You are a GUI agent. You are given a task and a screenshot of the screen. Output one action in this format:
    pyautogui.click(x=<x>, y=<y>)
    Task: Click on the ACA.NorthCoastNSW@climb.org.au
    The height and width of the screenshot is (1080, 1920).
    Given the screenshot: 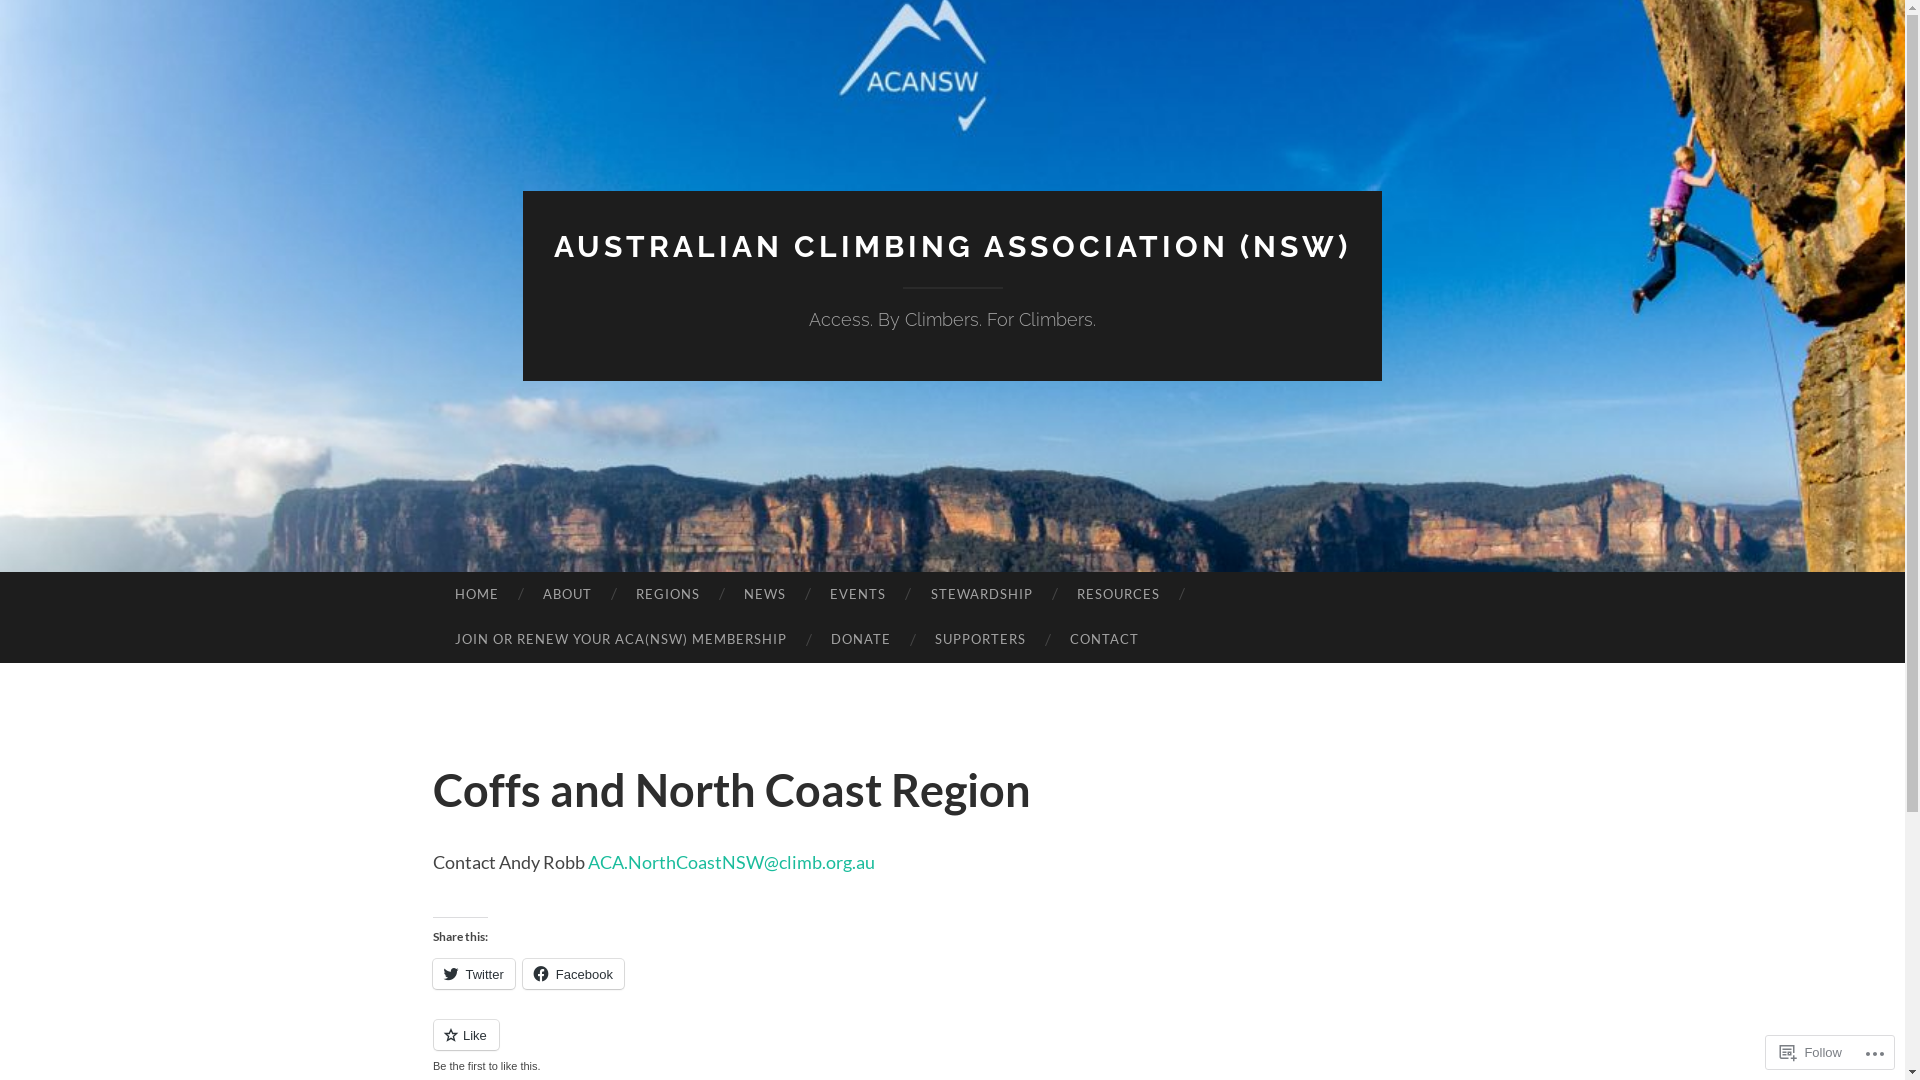 What is the action you would take?
    pyautogui.click(x=732, y=862)
    